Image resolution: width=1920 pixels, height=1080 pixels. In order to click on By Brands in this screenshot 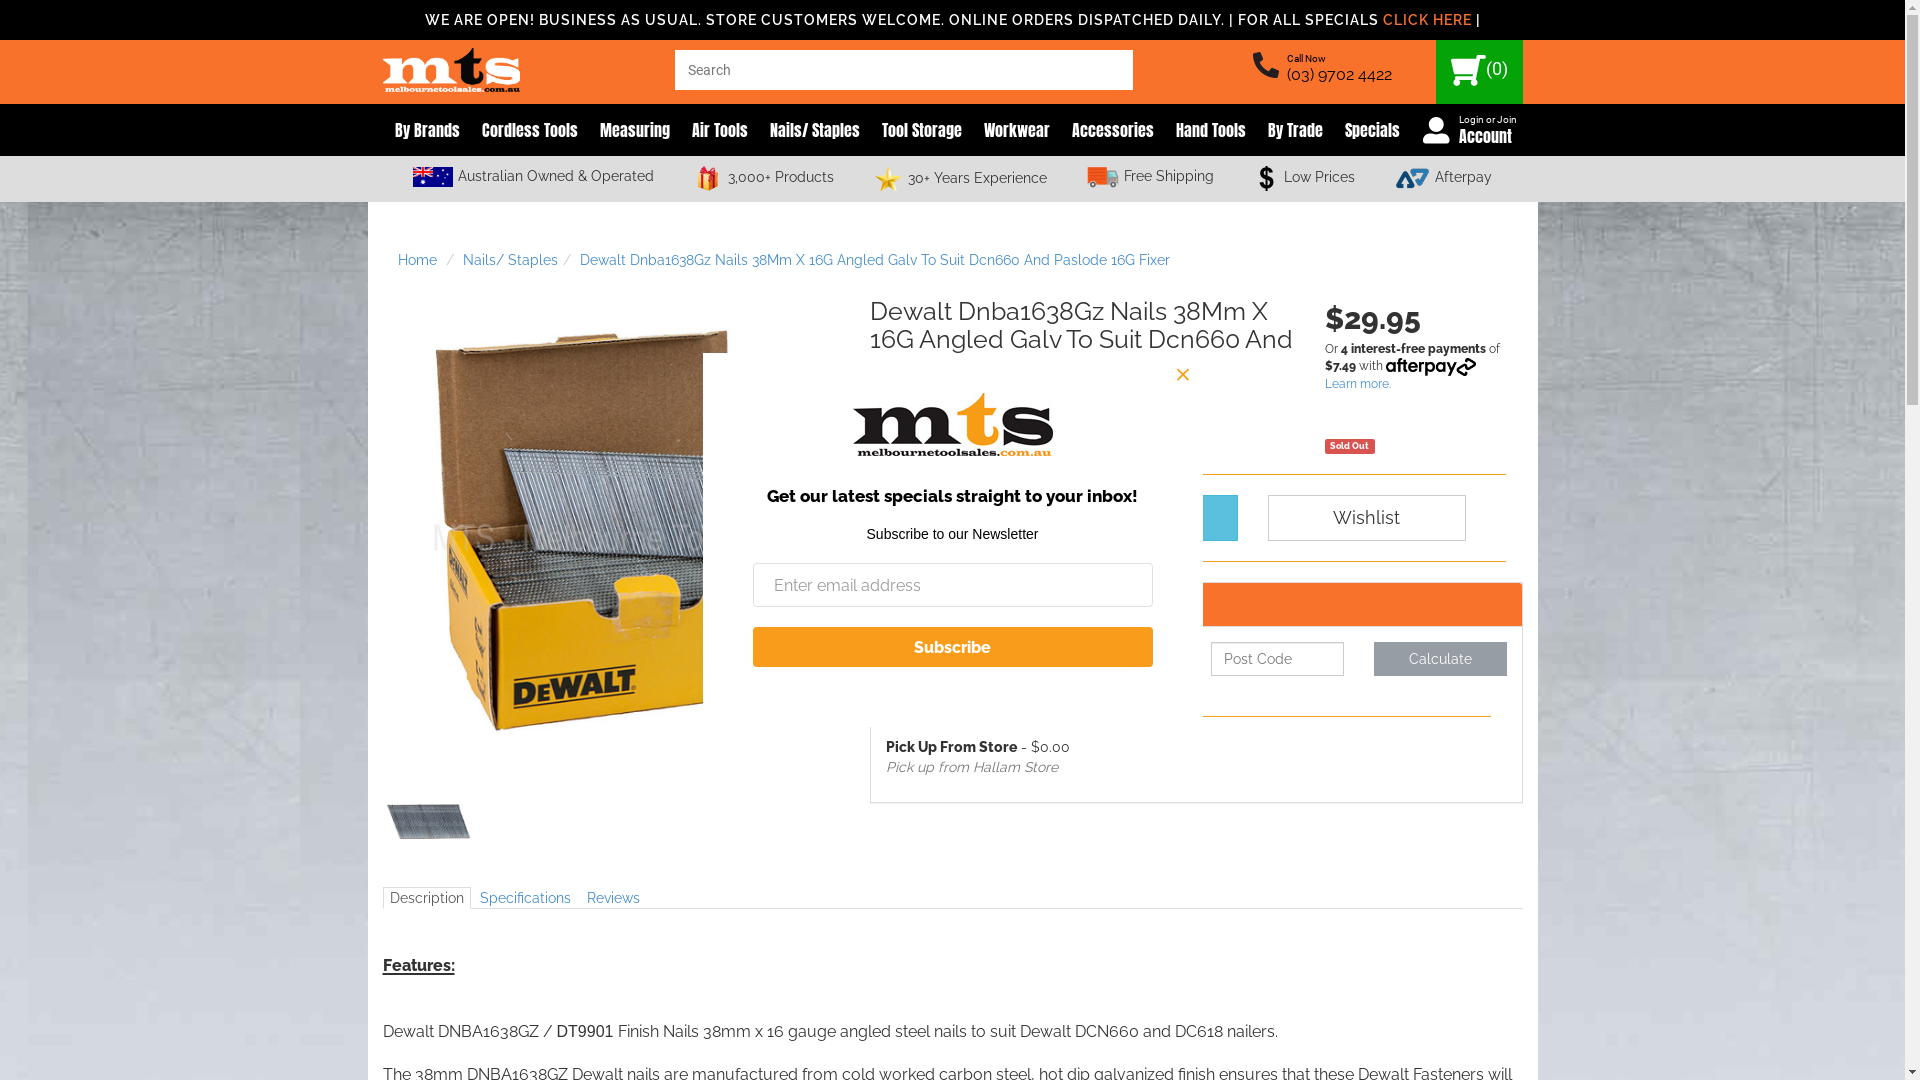, I will do `click(426, 130)`.